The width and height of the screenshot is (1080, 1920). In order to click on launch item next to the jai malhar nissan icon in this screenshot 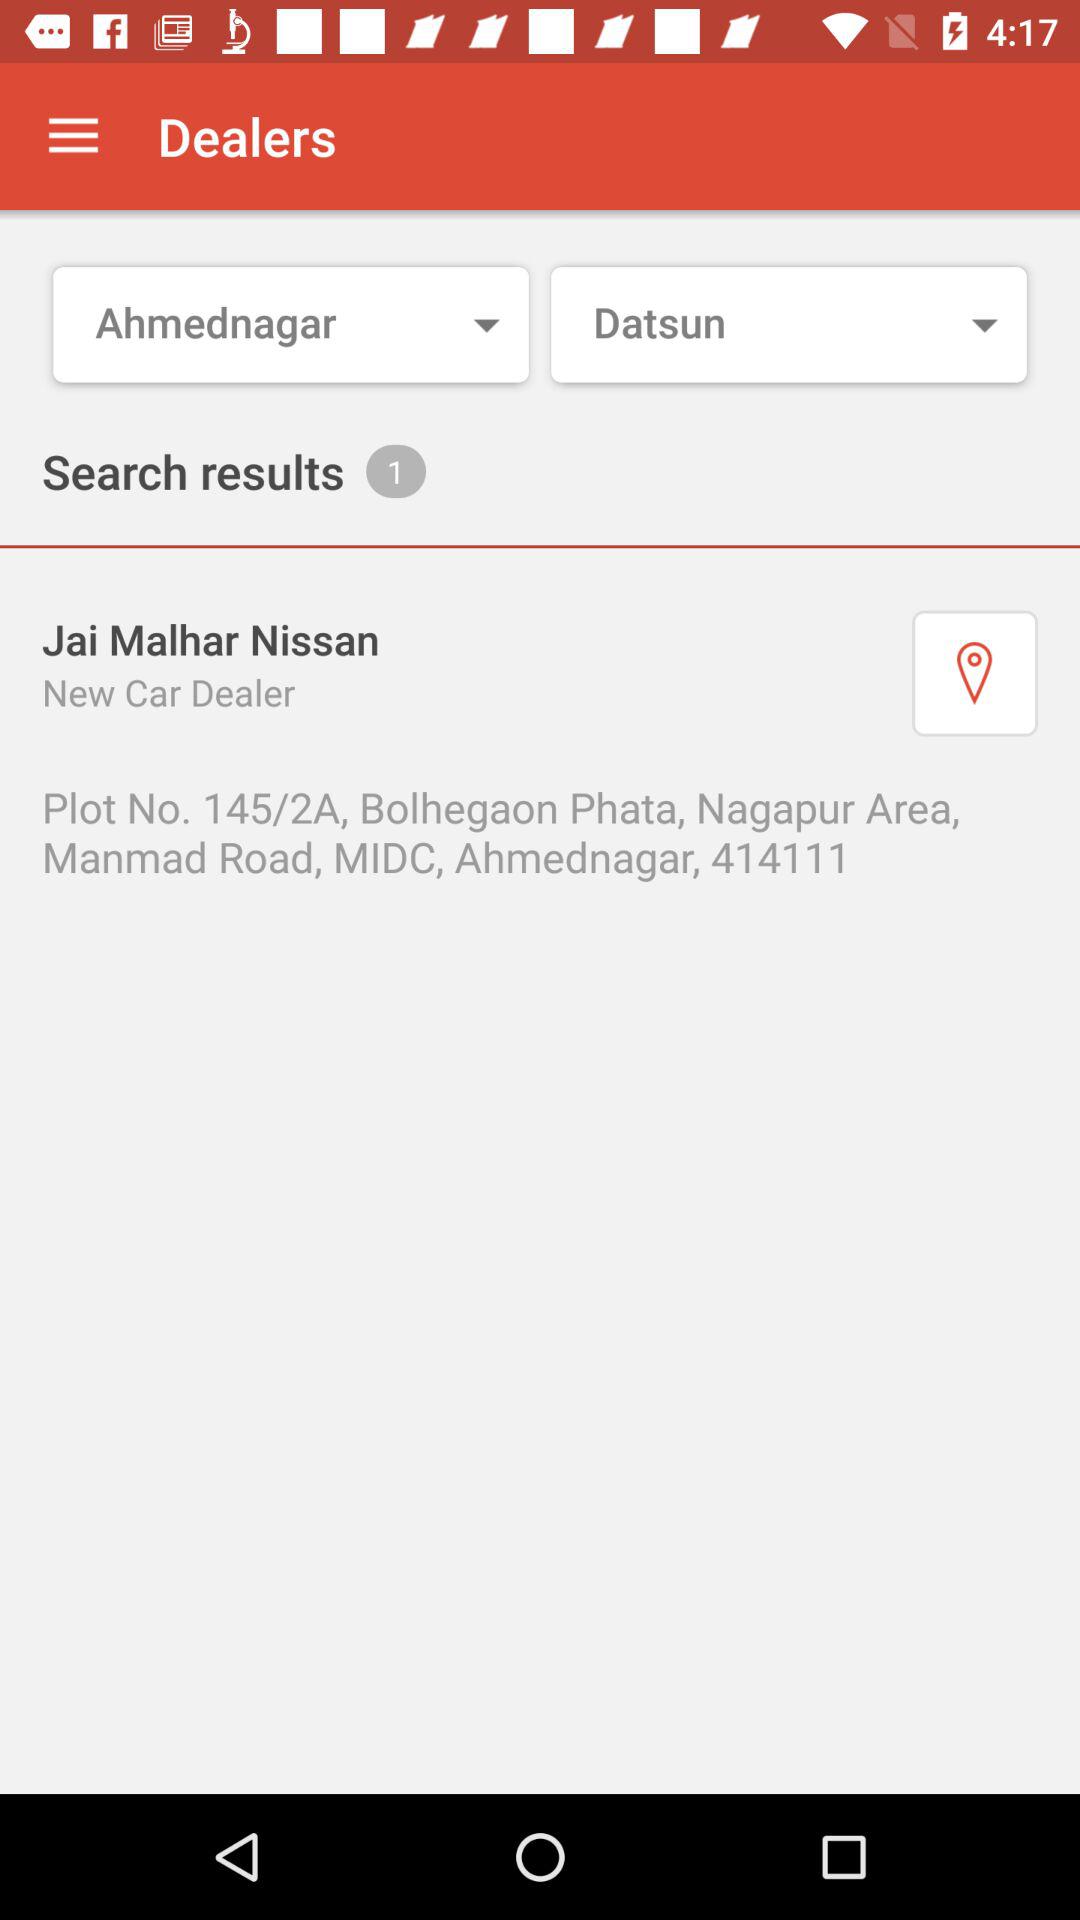, I will do `click(975, 673)`.